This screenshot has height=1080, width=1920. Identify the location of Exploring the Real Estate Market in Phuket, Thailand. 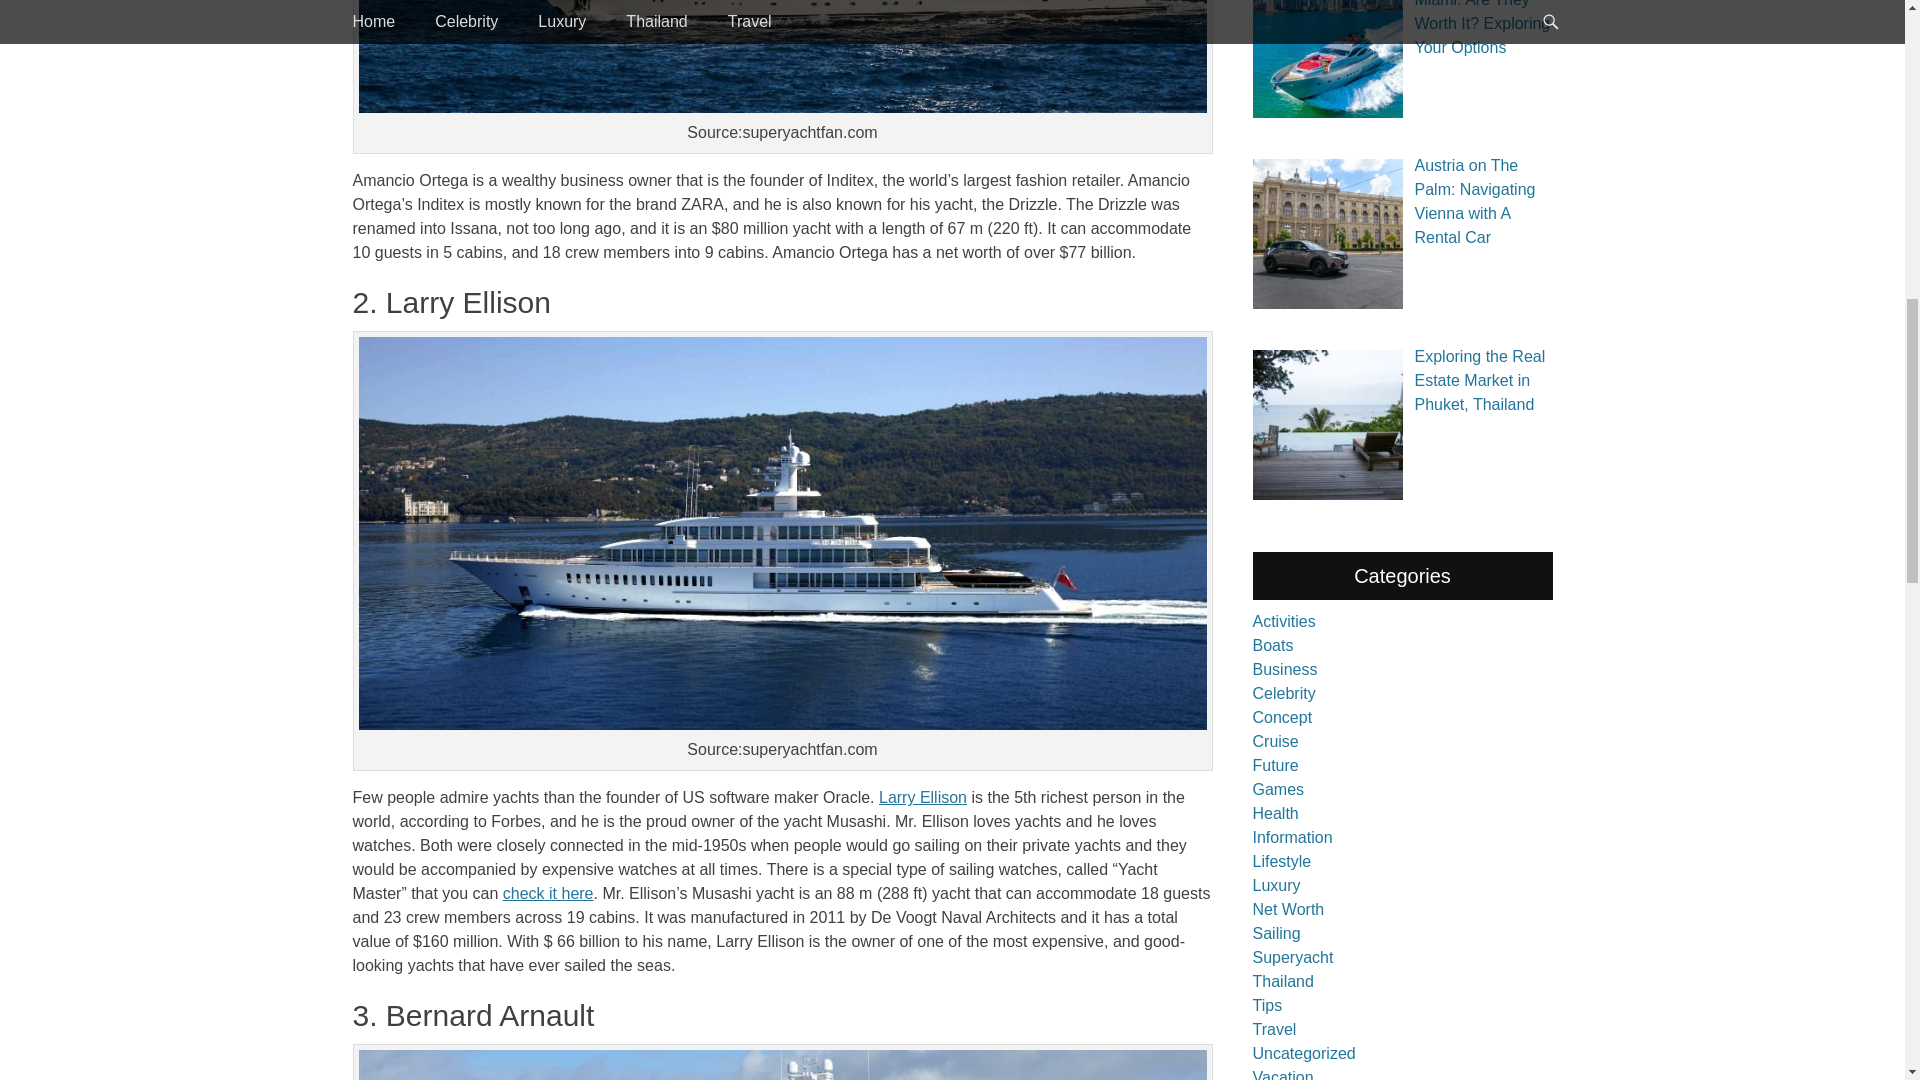
(1479, 380).